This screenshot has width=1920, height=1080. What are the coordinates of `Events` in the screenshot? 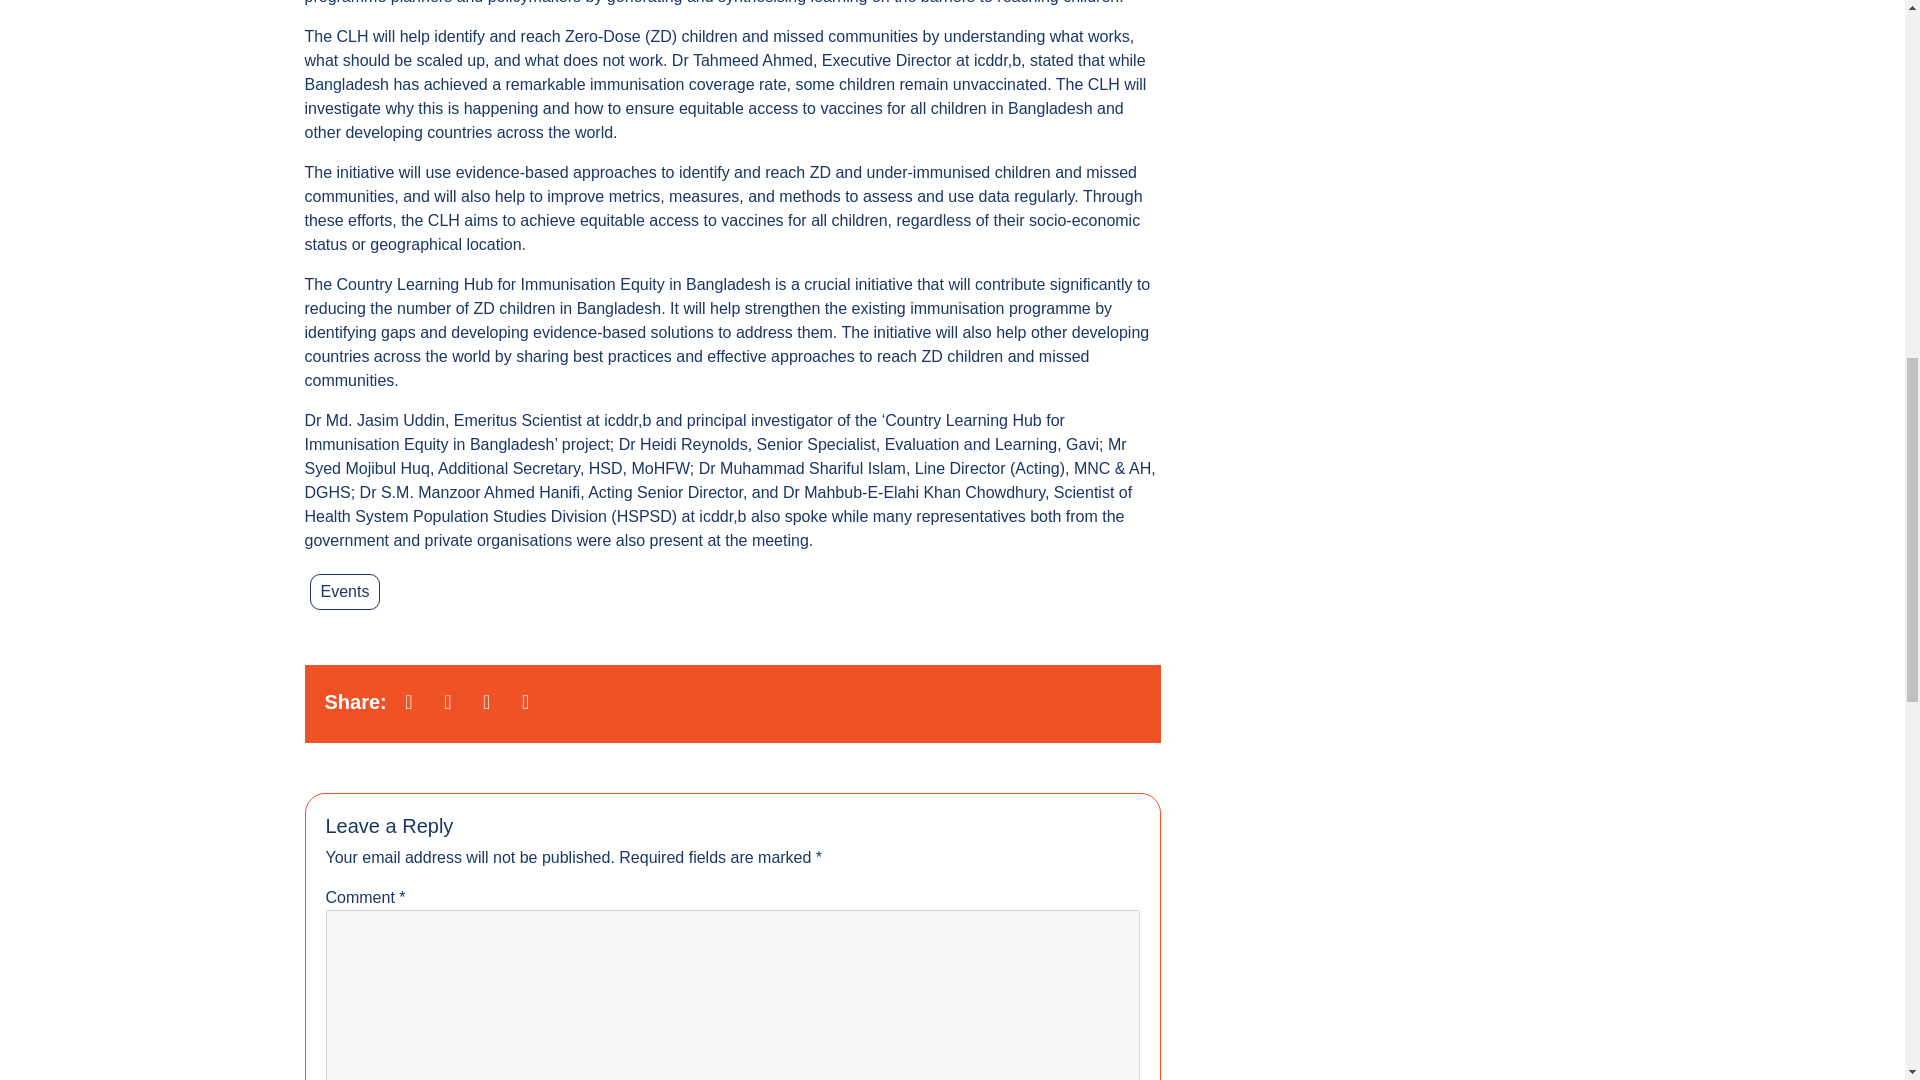 It's located at (344, 592).